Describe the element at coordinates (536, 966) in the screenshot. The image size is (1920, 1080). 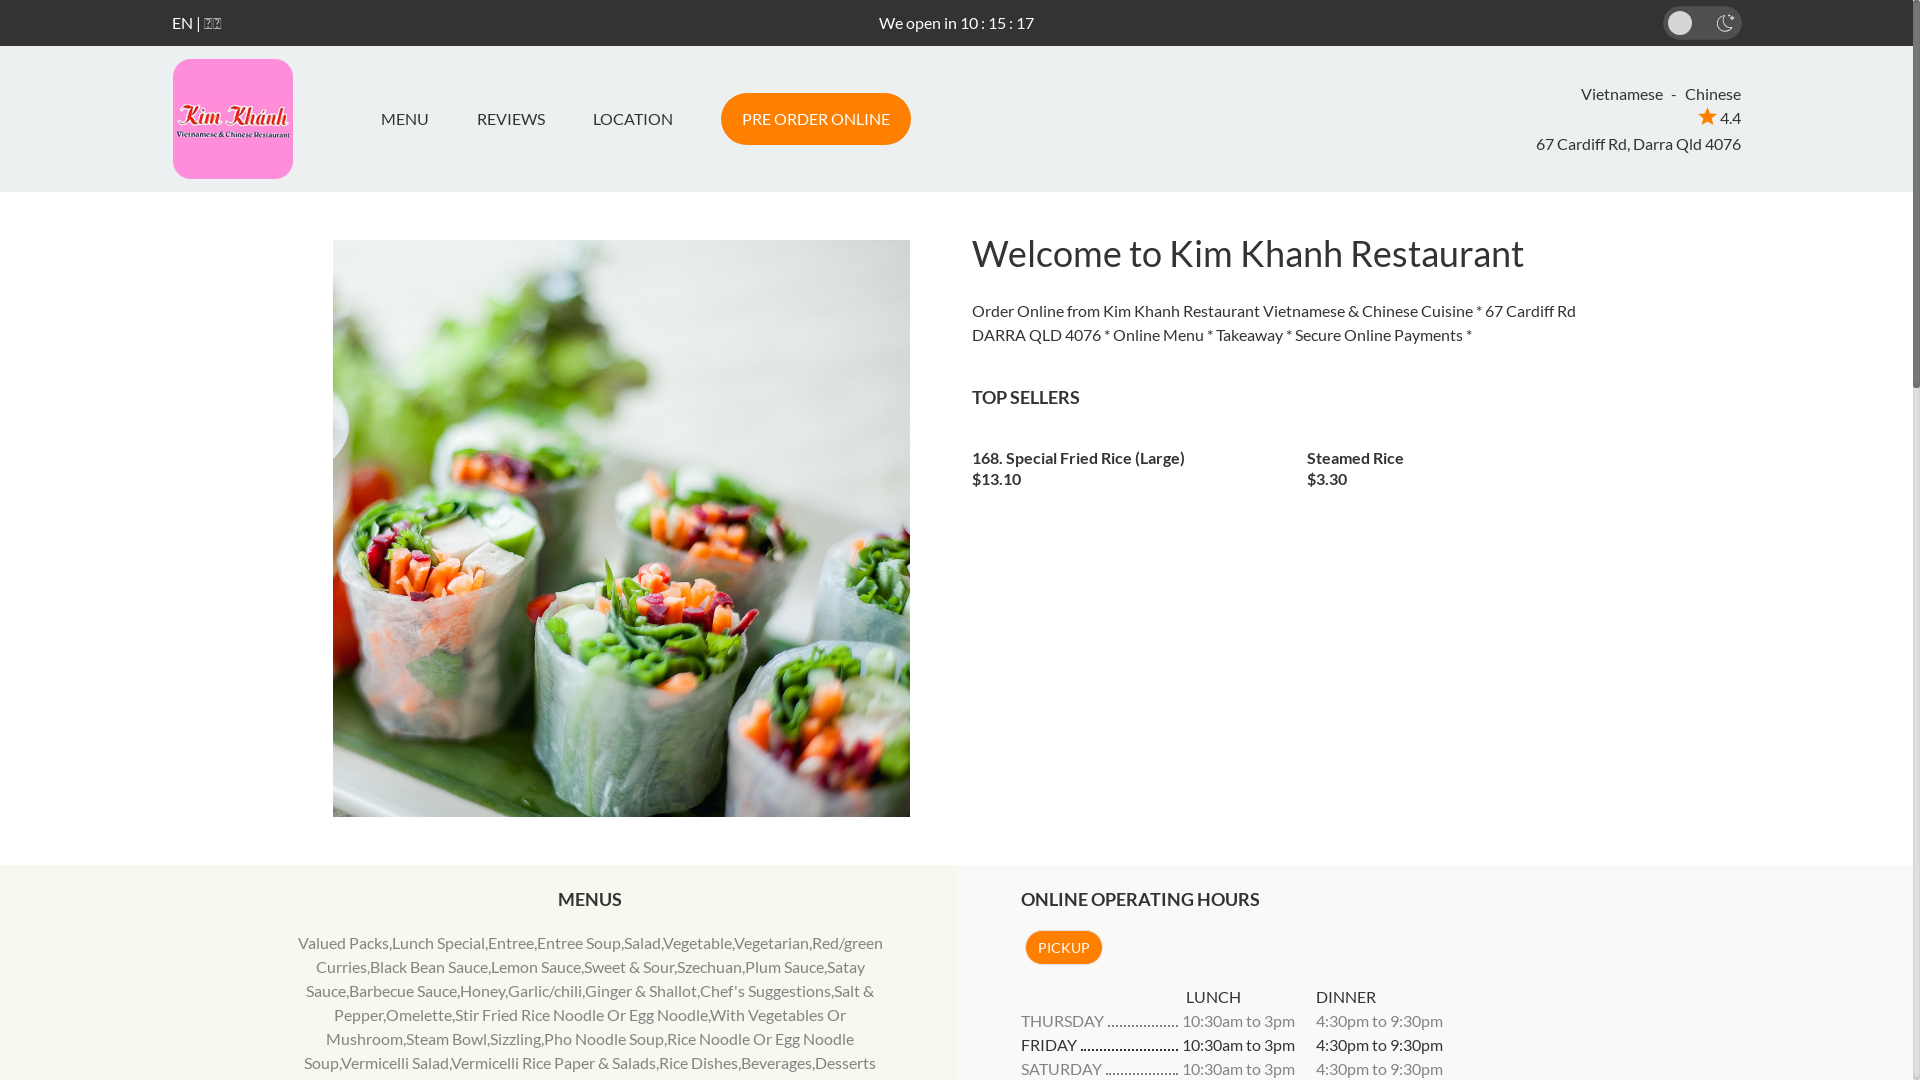
I see `Lemon Sauce` at that location.